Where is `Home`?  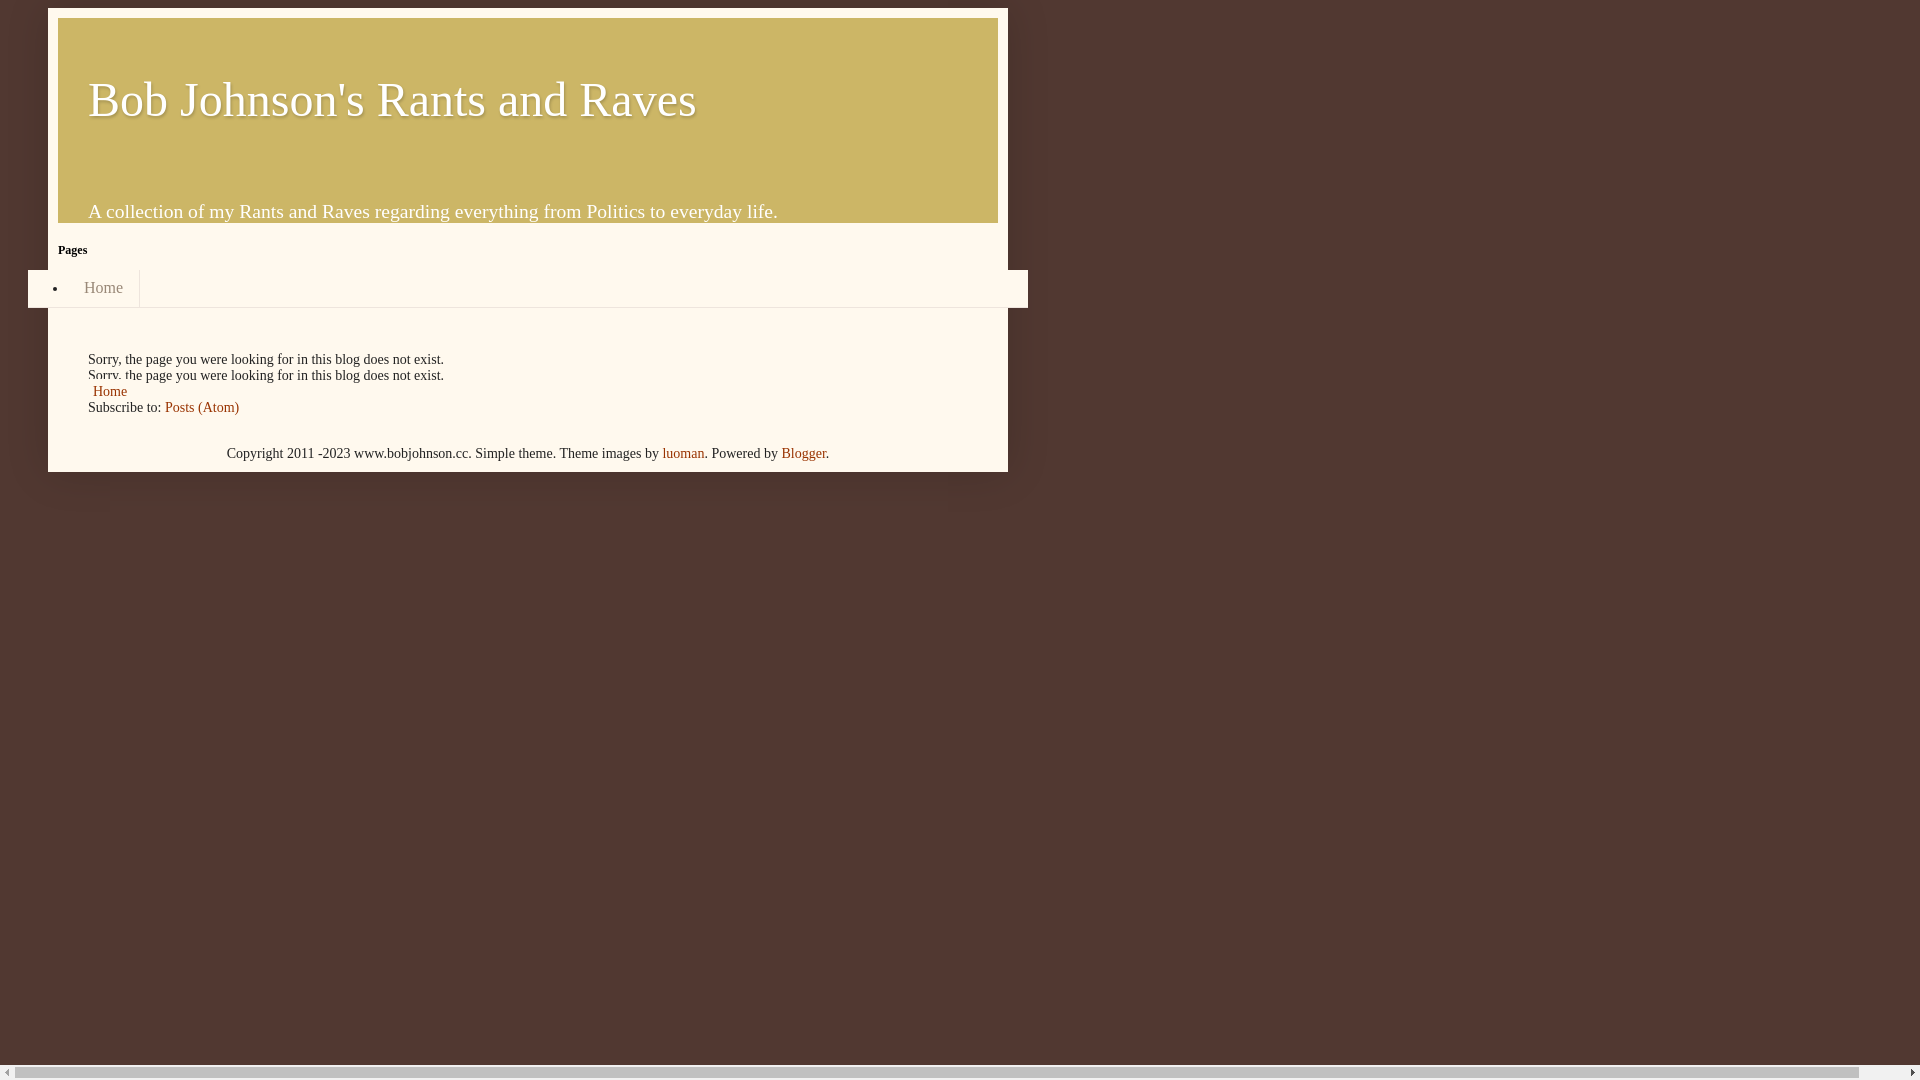
Home is located at coordinates (104, 288).